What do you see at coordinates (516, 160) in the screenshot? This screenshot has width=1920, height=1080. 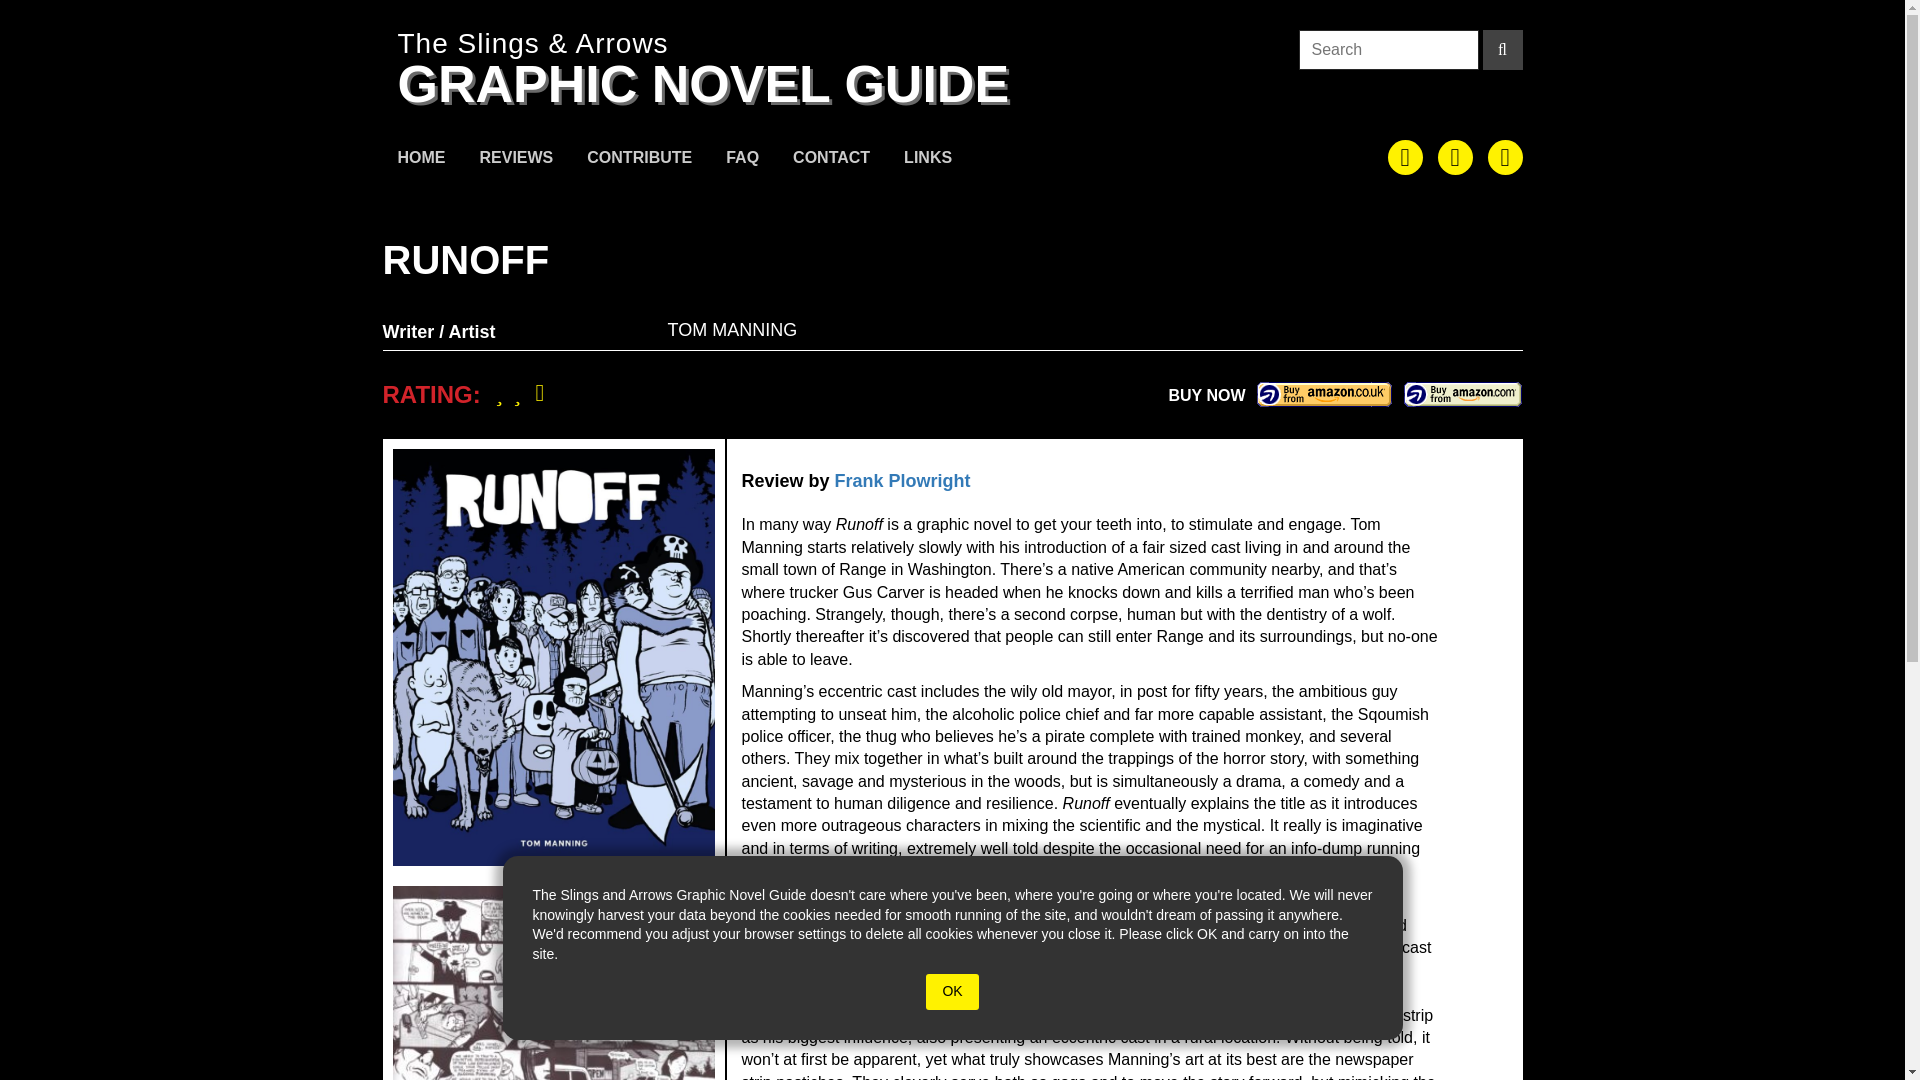 I see `REVIEWS` at bounding box center [516, 160].